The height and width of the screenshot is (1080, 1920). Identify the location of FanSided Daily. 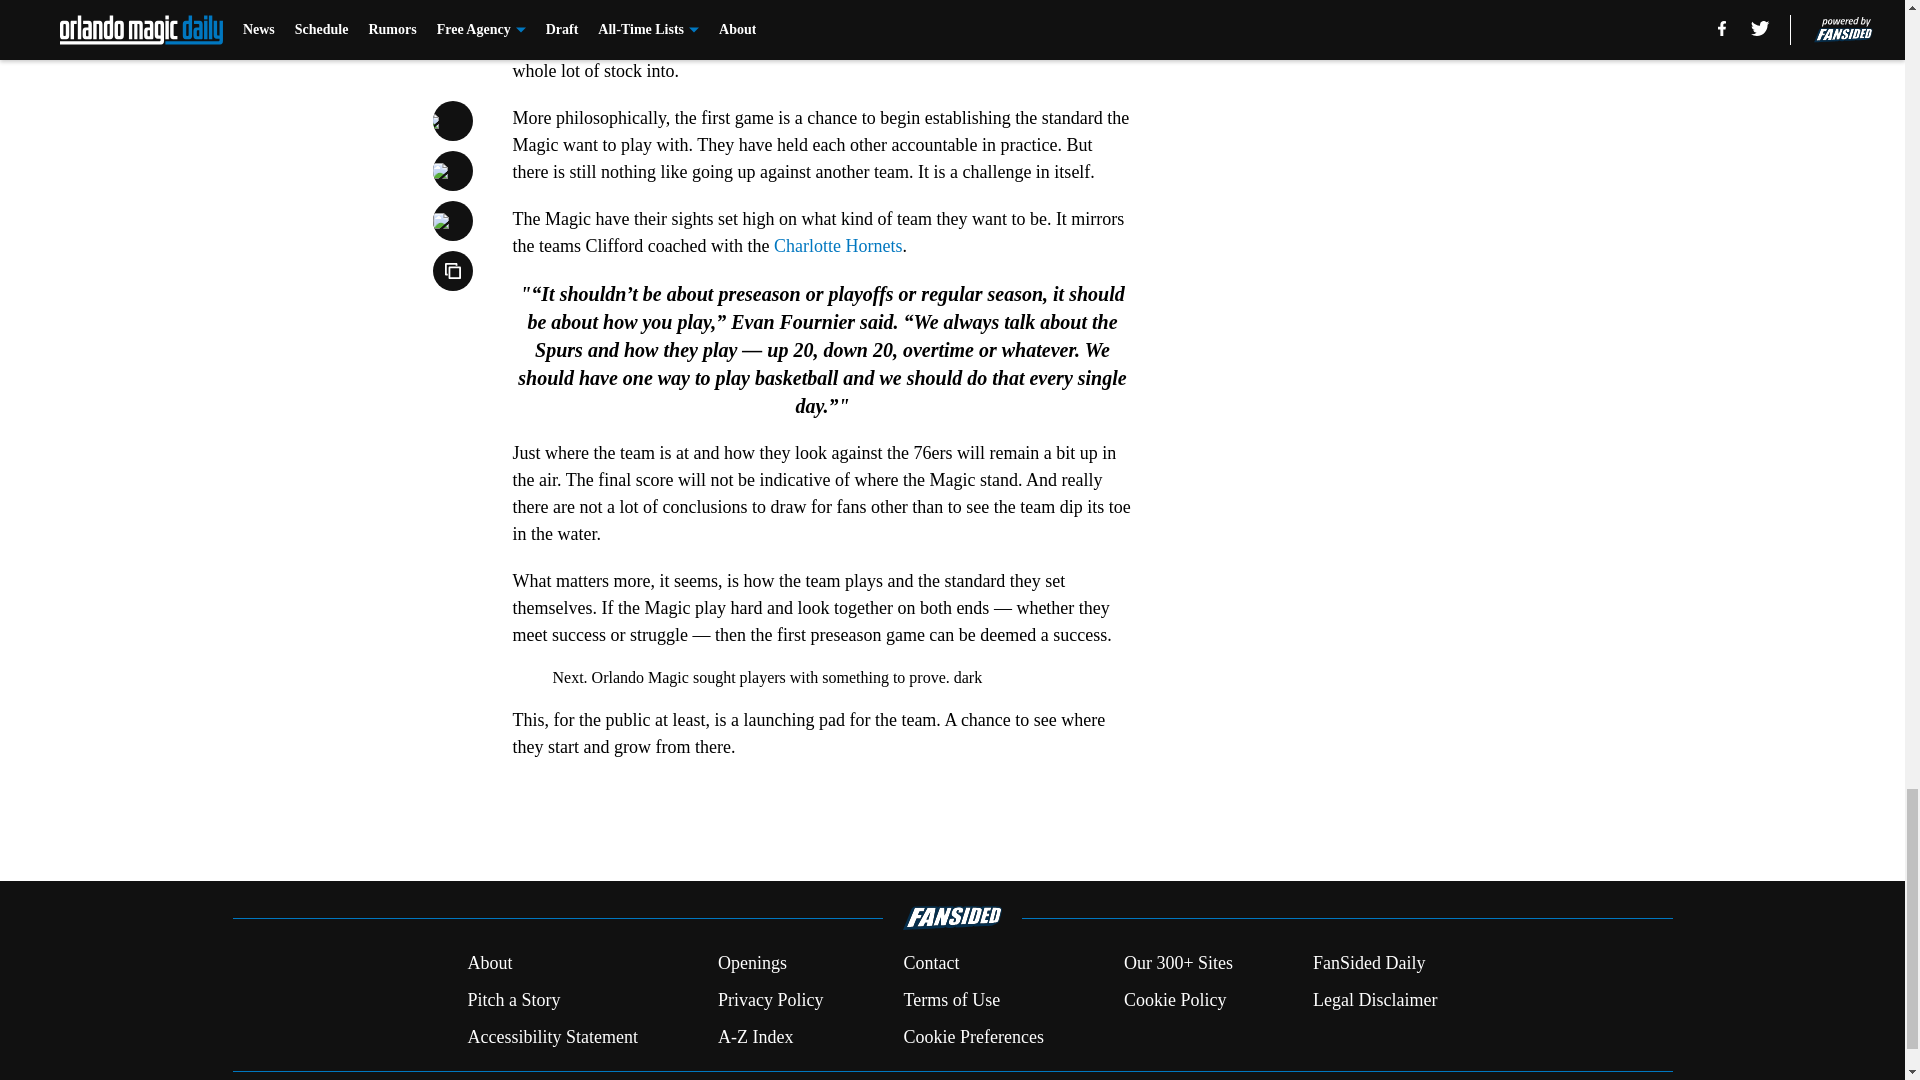
(1370, 964).